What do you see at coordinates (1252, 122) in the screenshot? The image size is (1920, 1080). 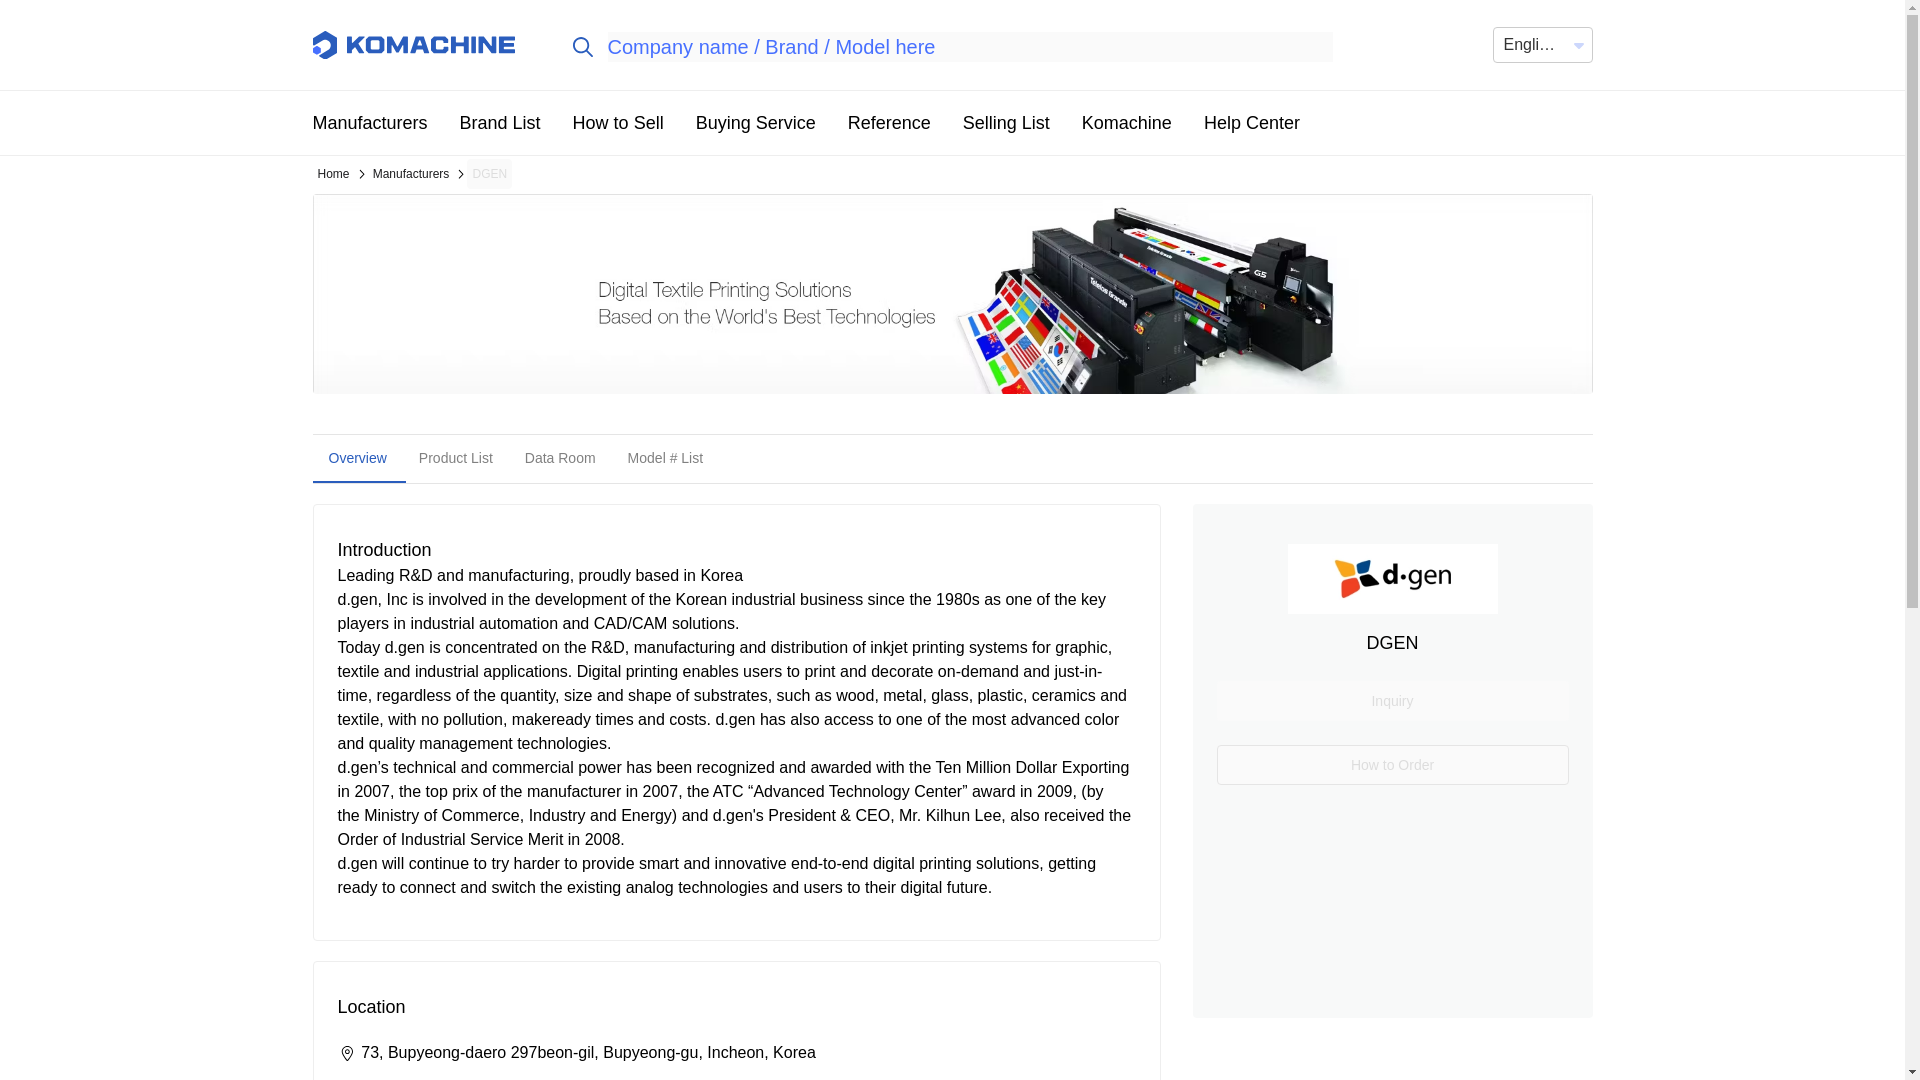 I see `Help Center` at bounding box center [1252, 122].